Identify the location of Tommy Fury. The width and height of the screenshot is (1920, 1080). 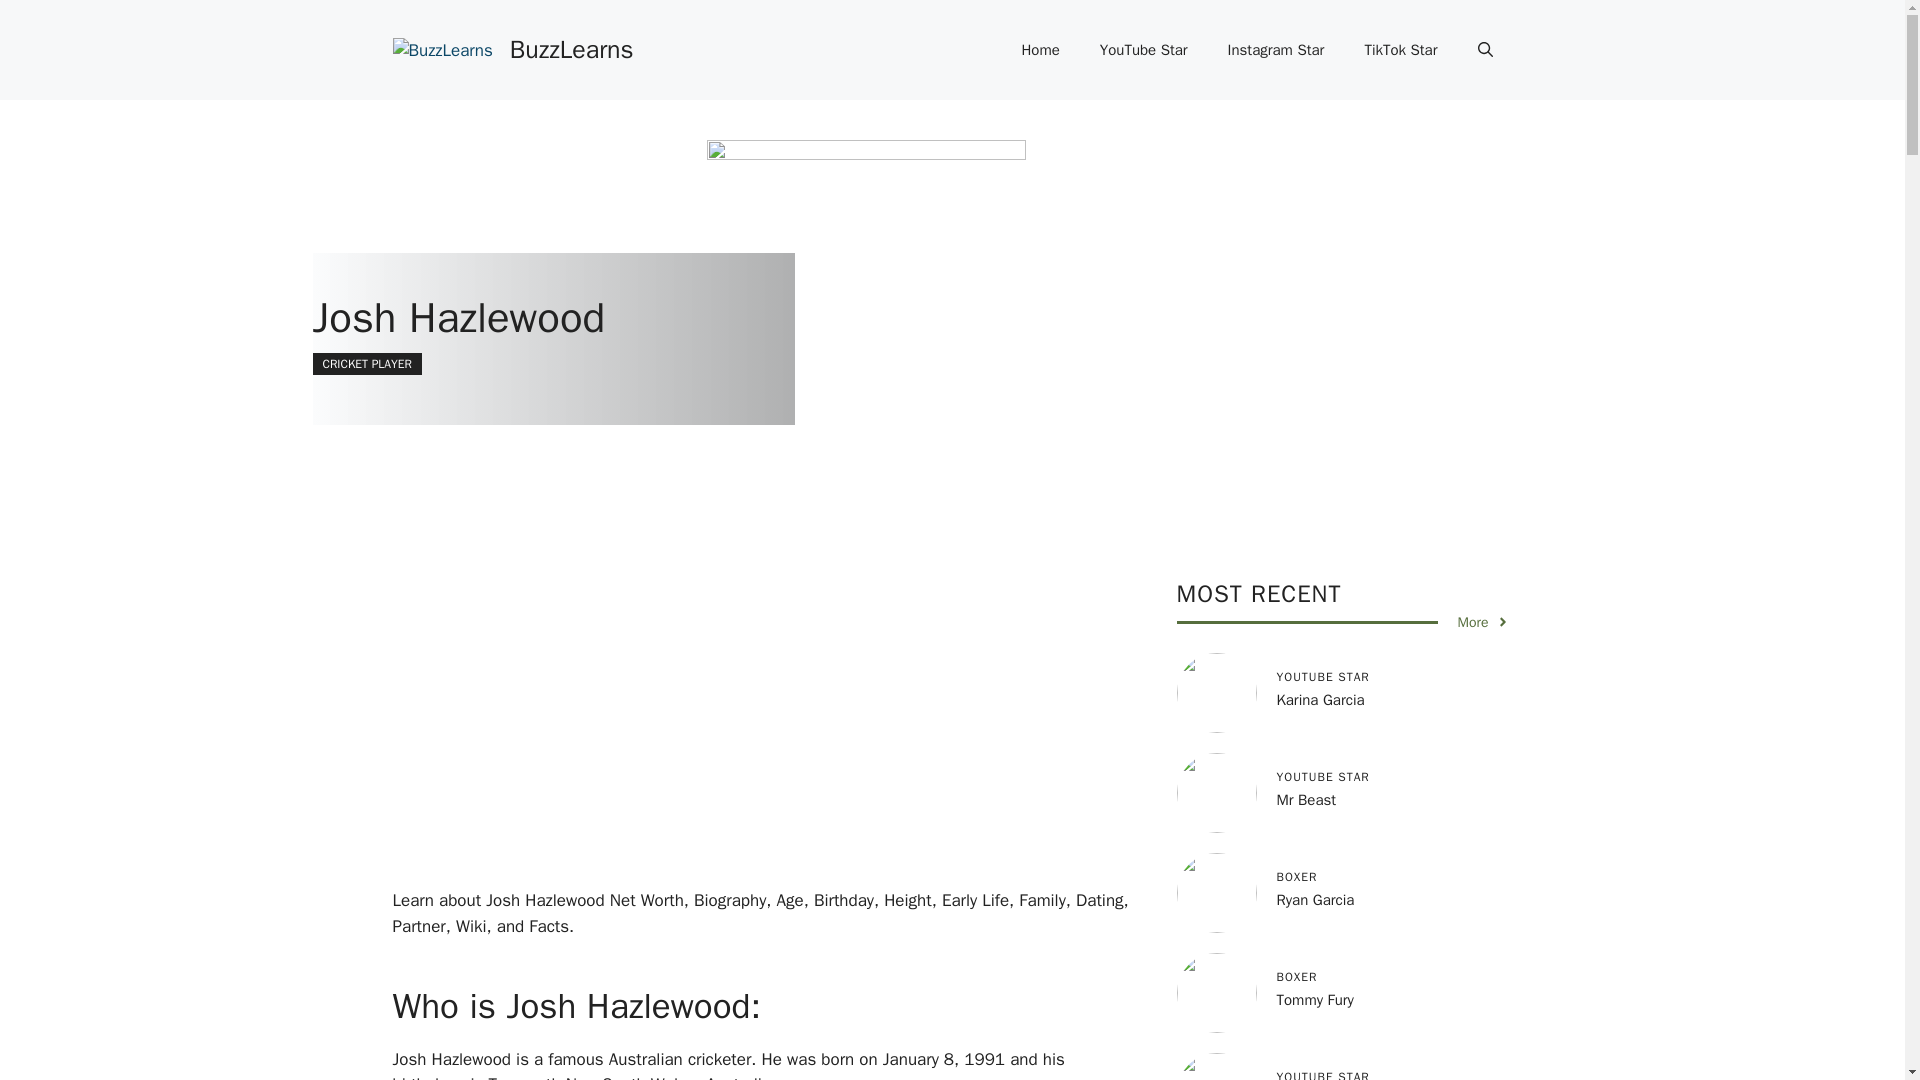
(1314, 1000).